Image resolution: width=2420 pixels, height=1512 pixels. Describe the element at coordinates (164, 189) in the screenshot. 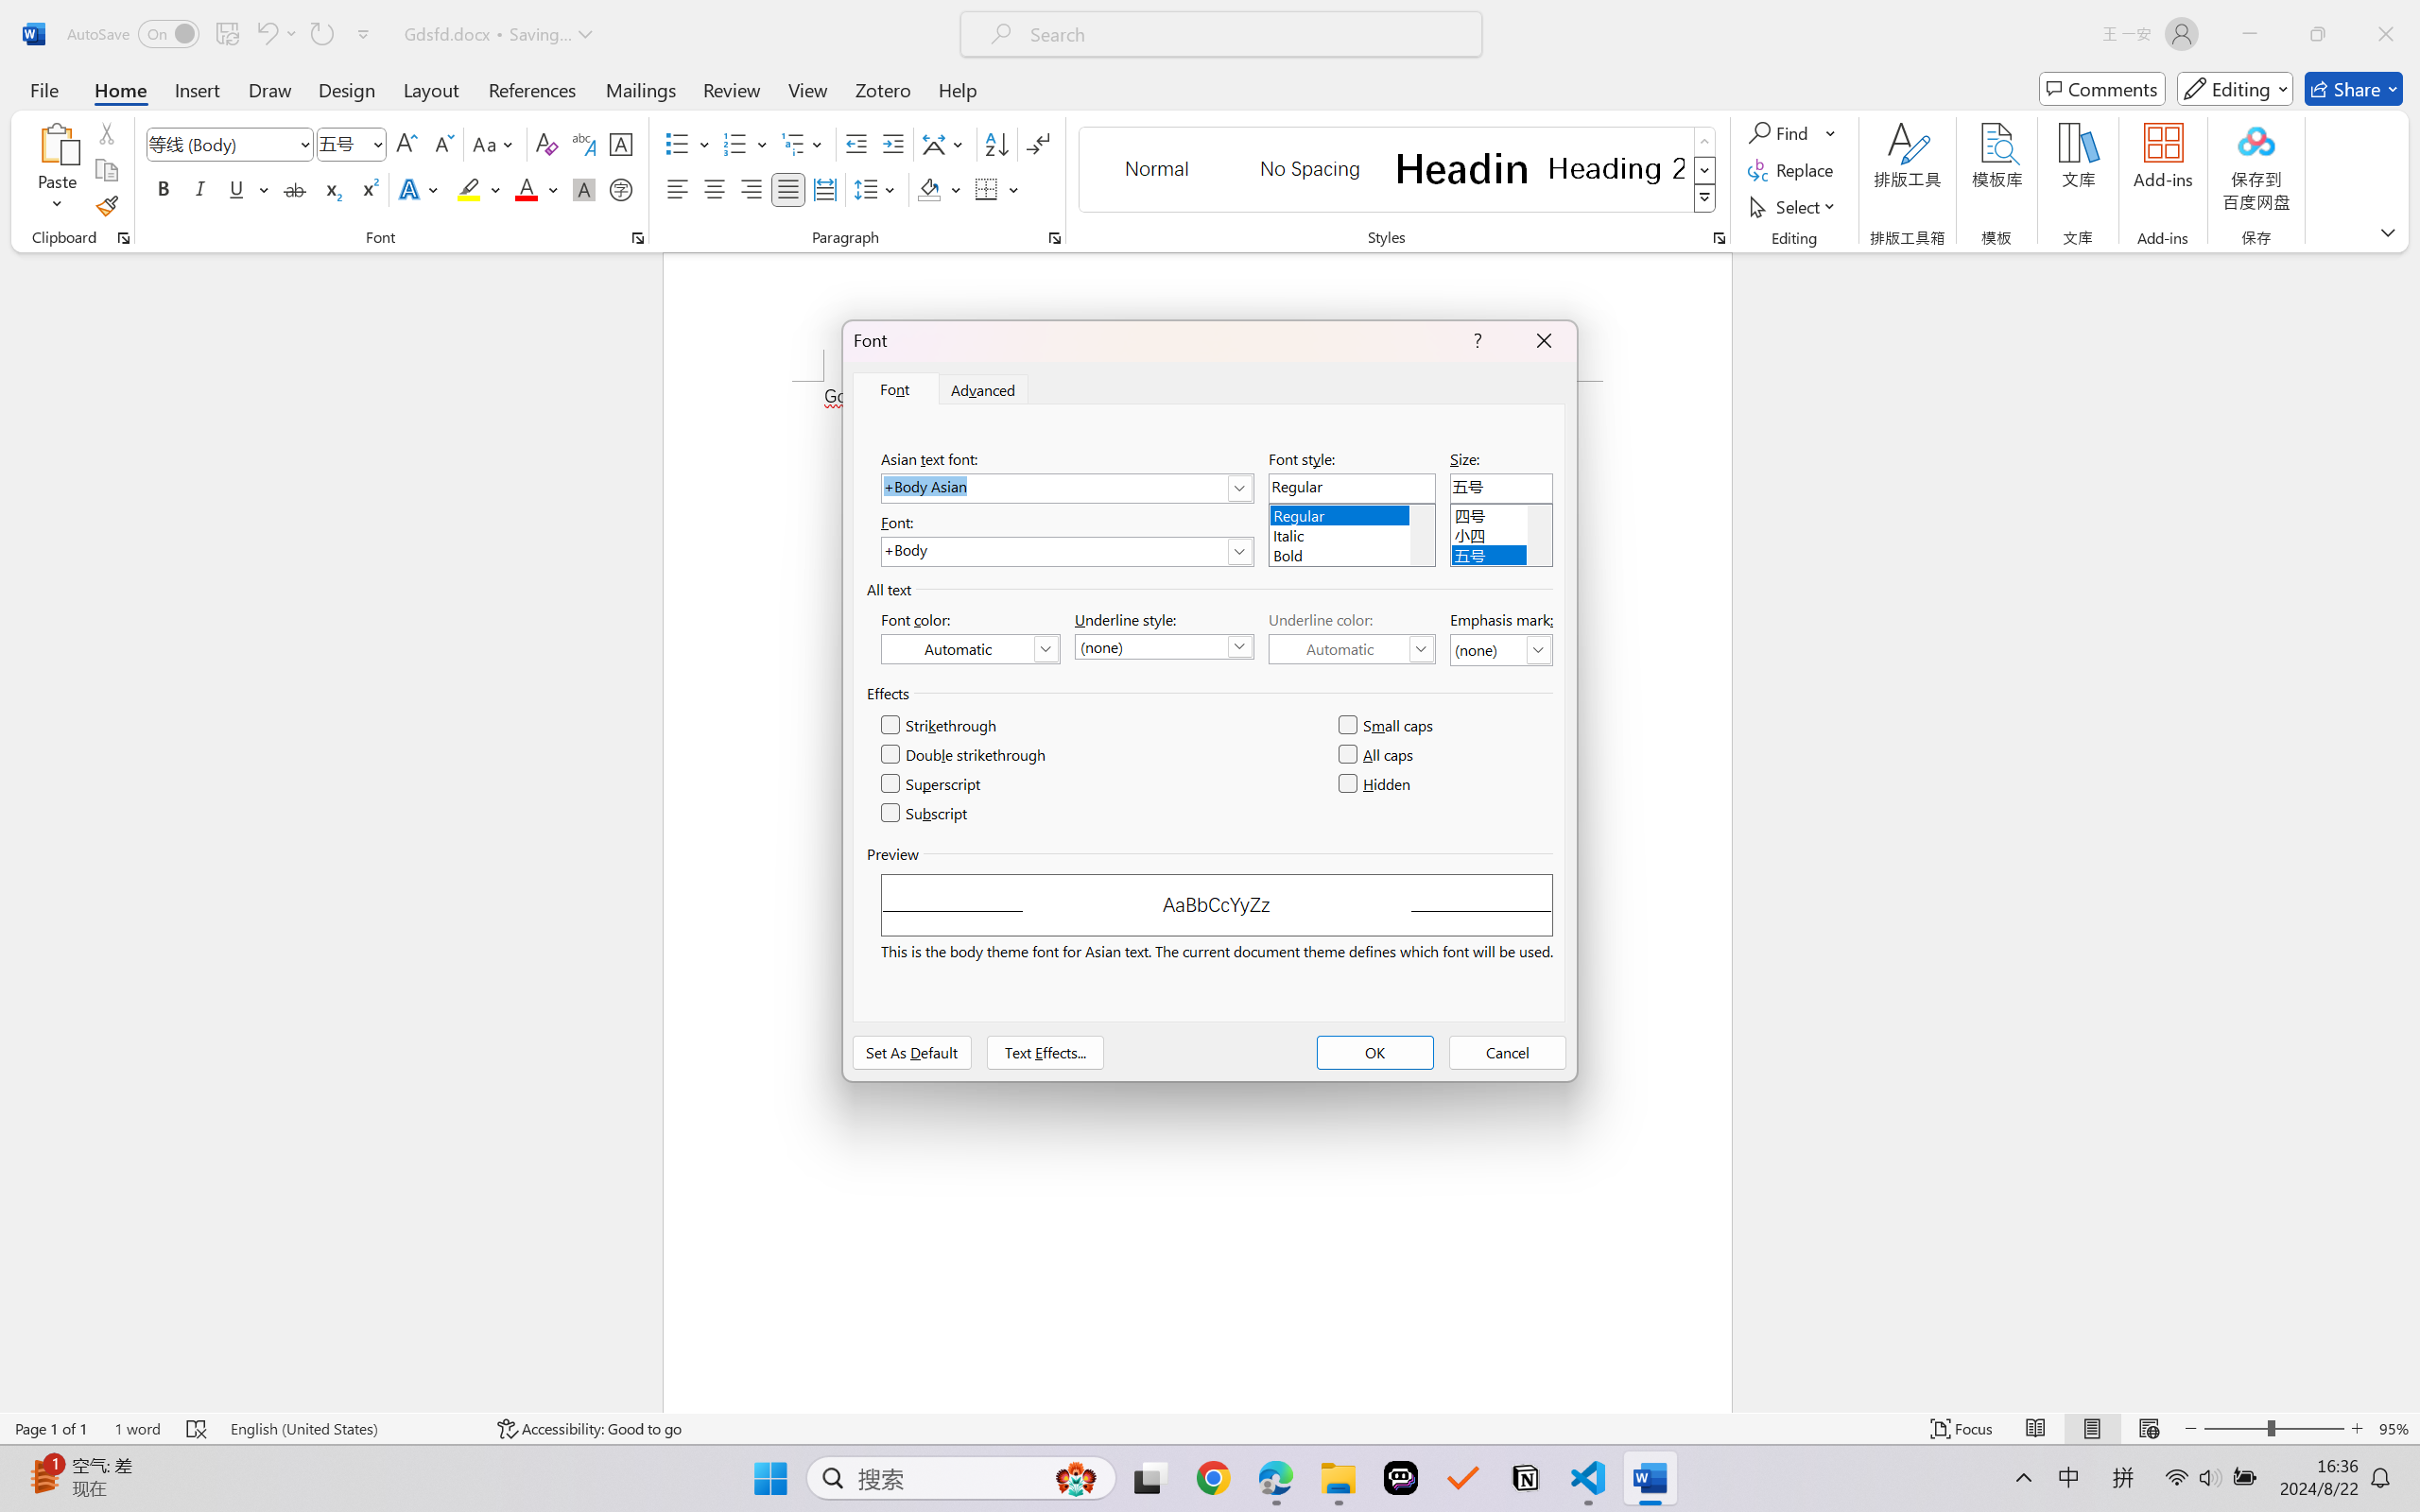

I see `Bold` at that location.